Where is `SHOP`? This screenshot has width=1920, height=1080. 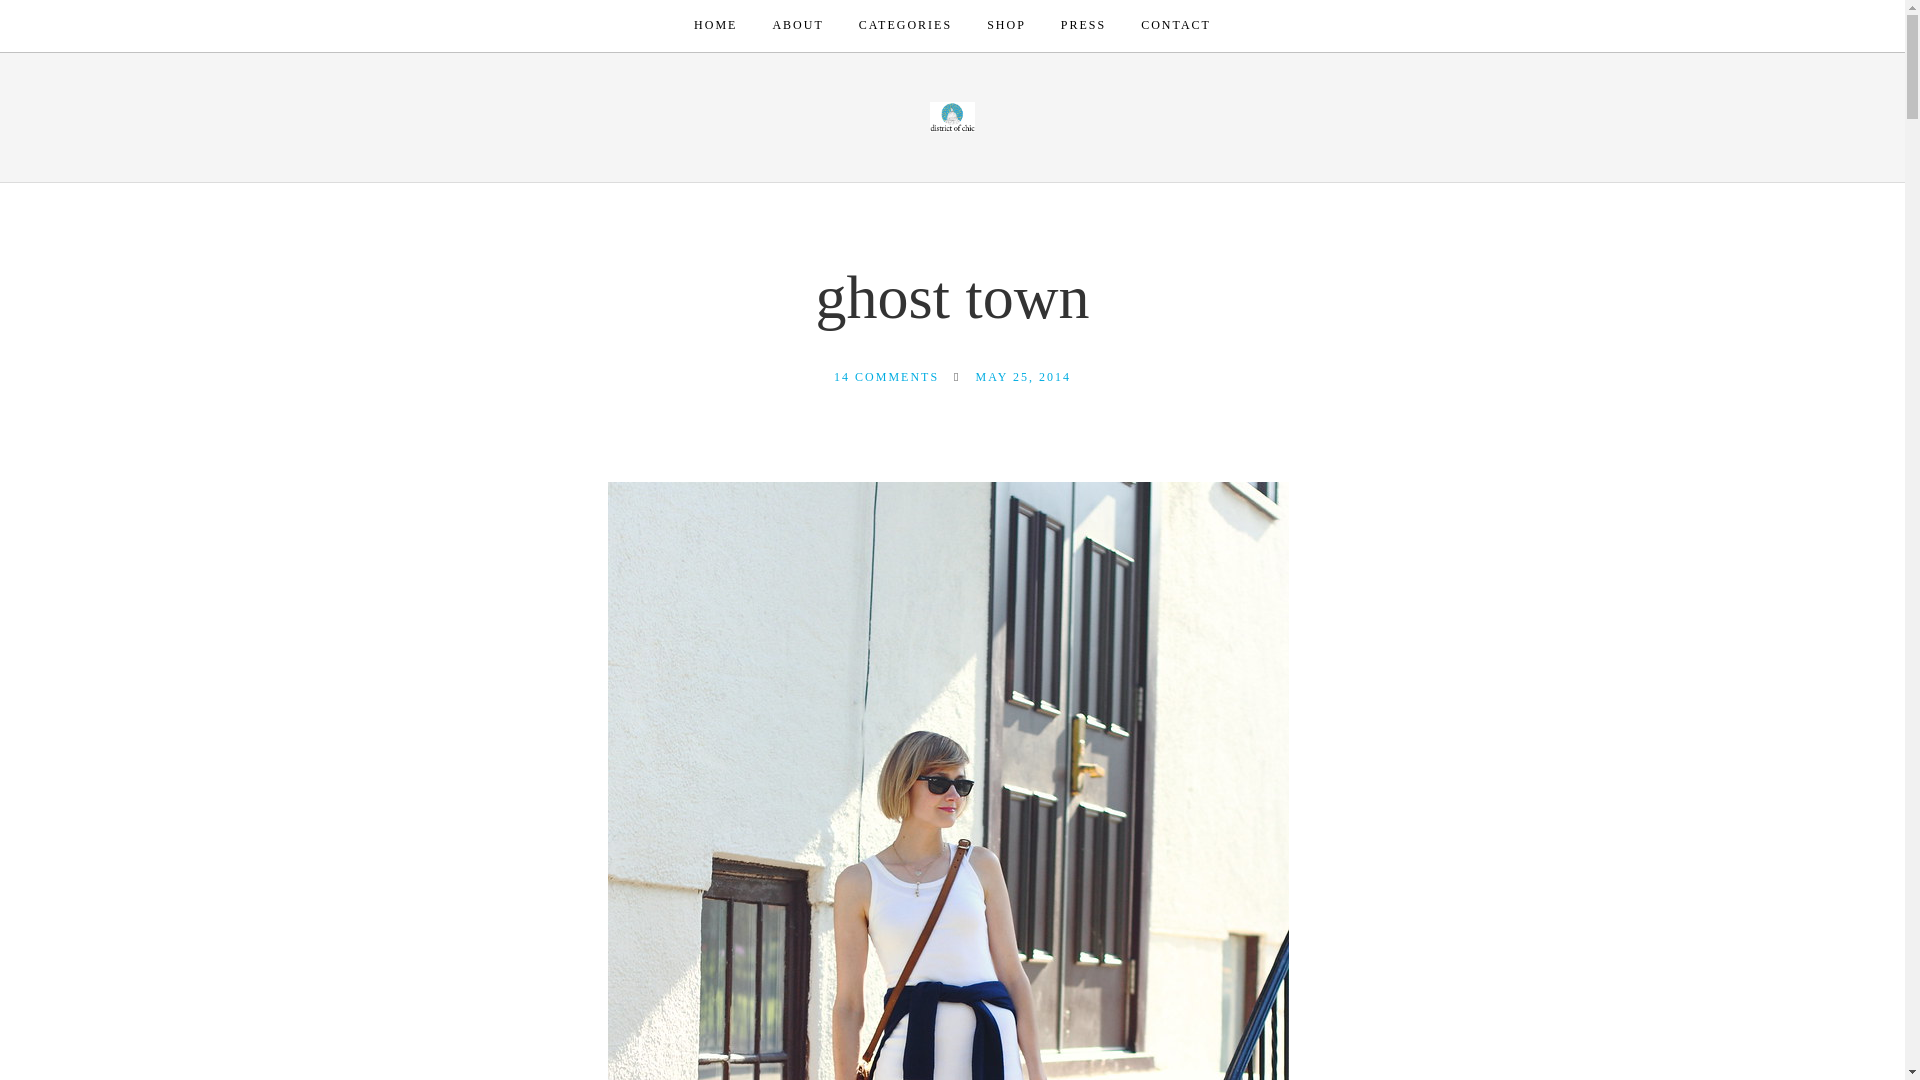
SHOP is located at coordinates (1006, 26).